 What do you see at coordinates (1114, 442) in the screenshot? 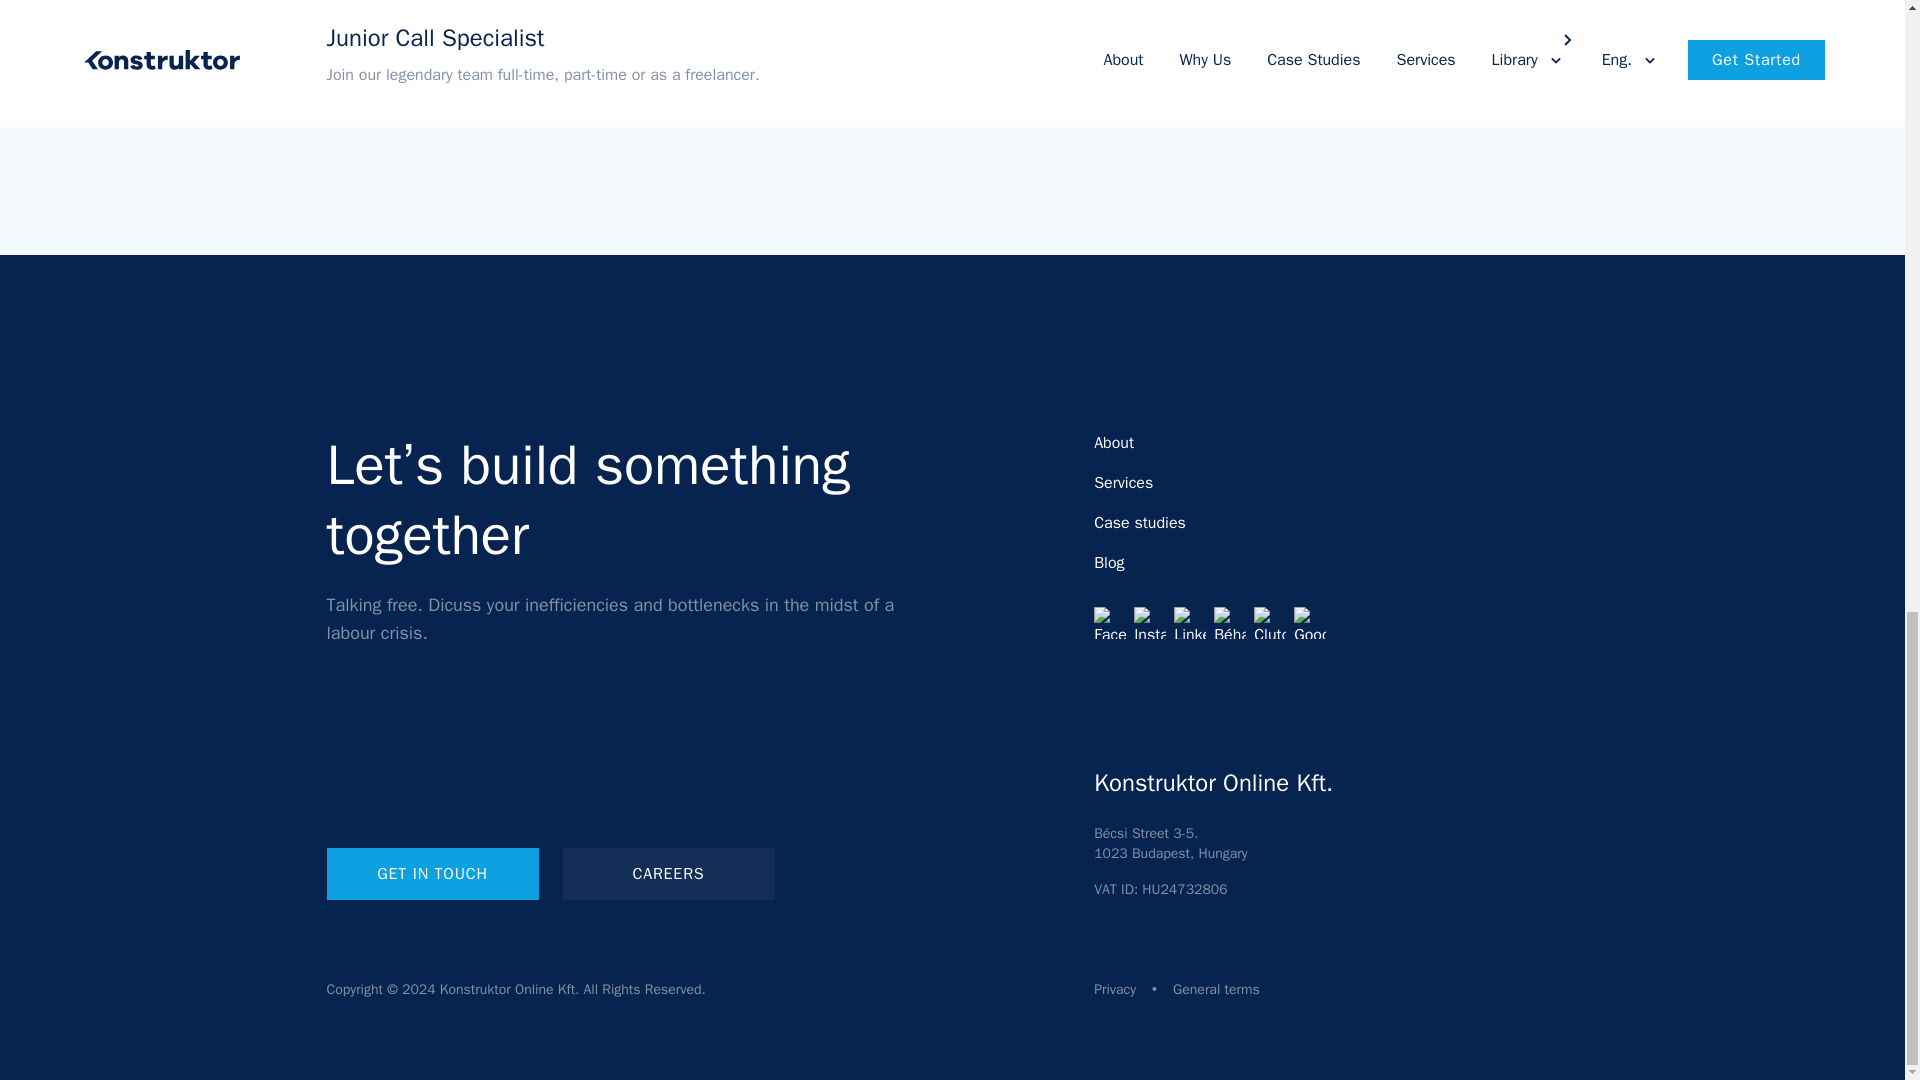
I see `About` at bounding box center [1114, 442].